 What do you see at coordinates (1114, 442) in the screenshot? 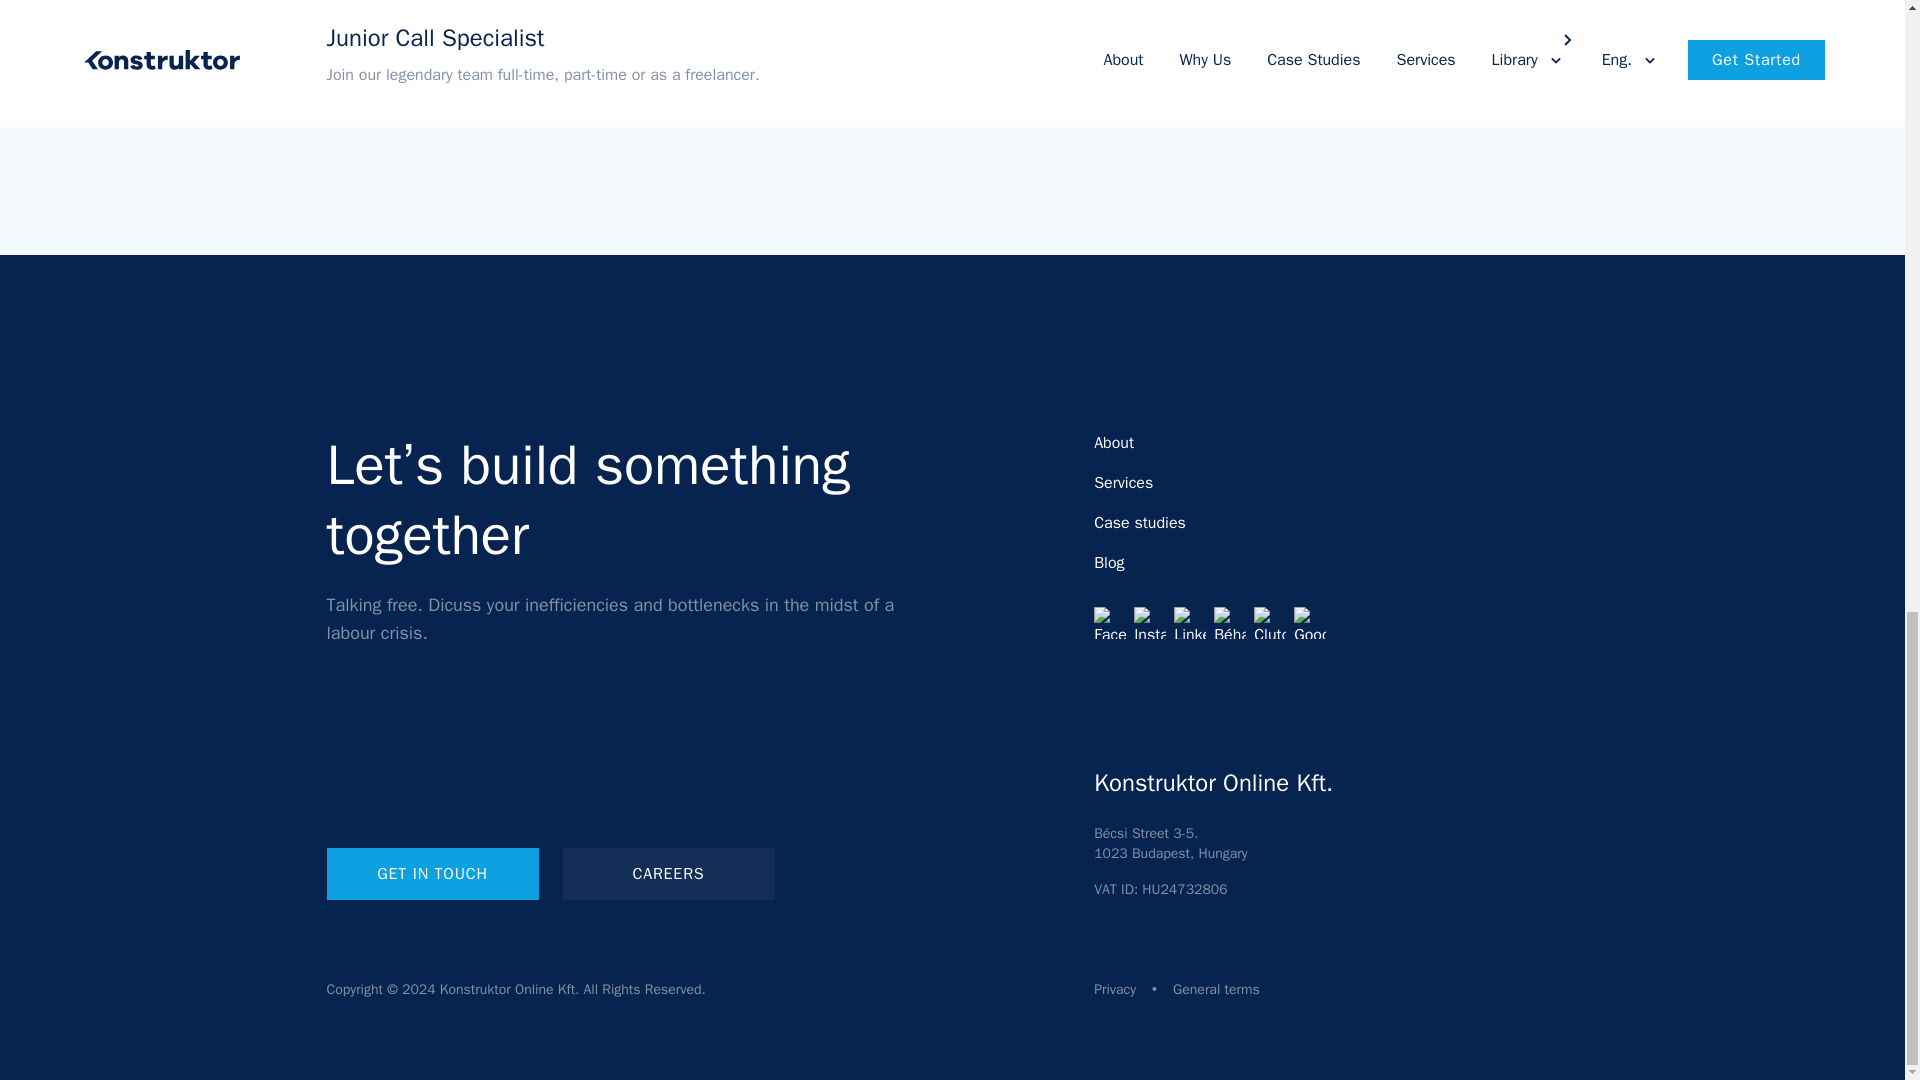
I see `About` at bounding box center [1114, 442].